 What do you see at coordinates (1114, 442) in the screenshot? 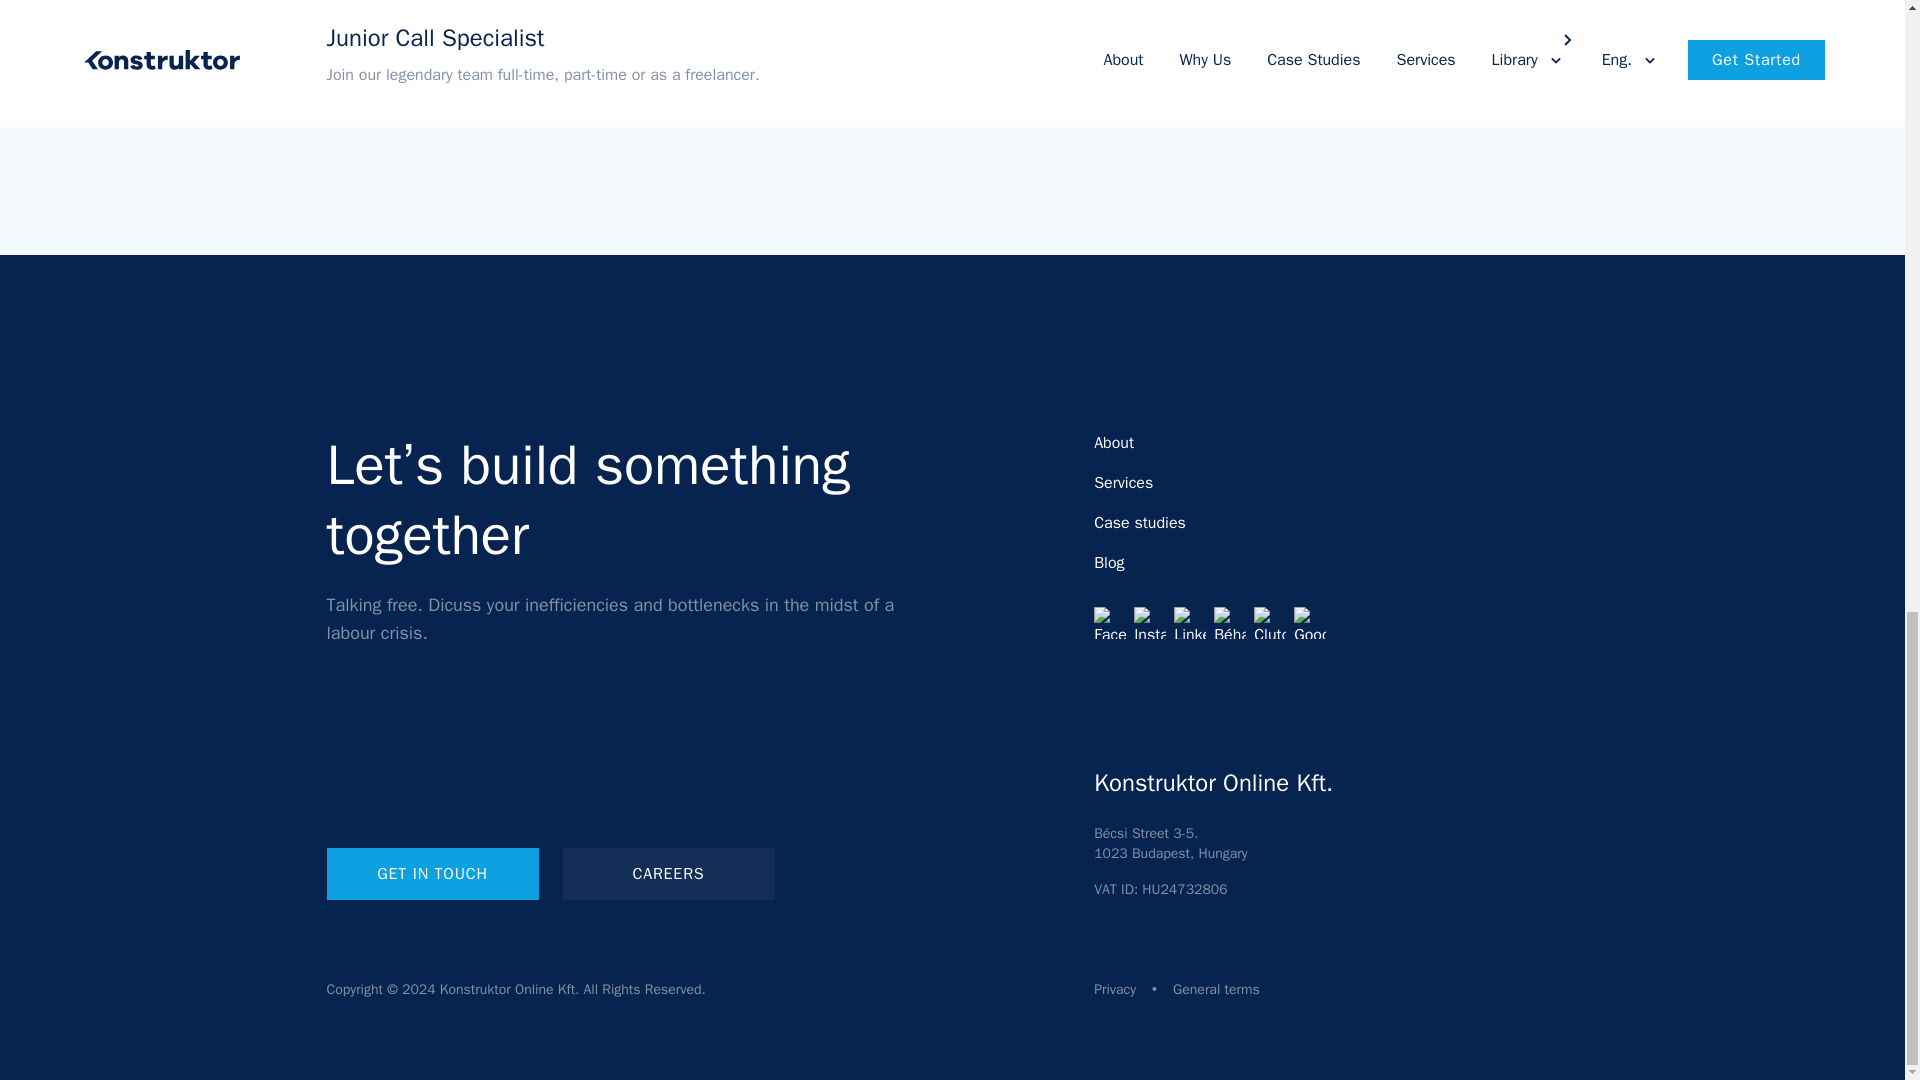
I see `About` at bounding box center [1114, 442].